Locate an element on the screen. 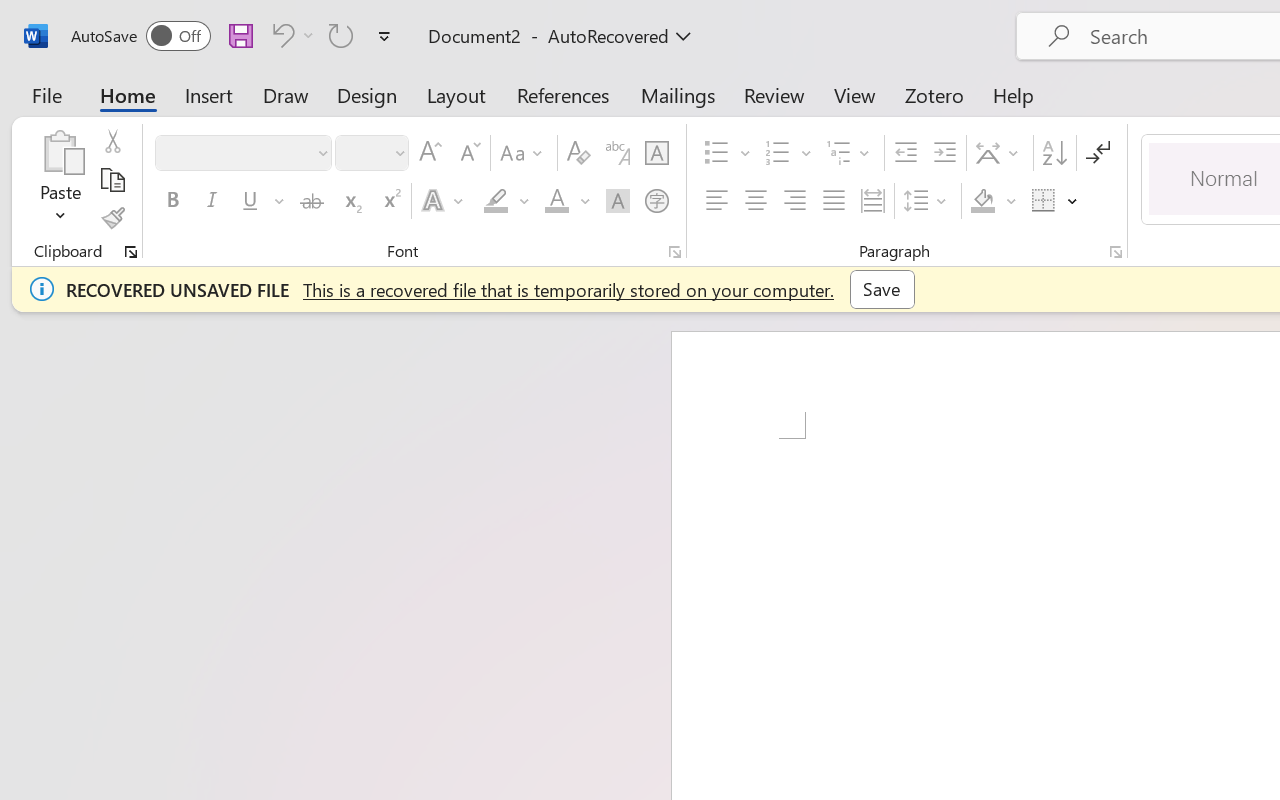 The width and height of the screenshot is (1280, 800). Increase Indent is located at coordinates (944, 153).